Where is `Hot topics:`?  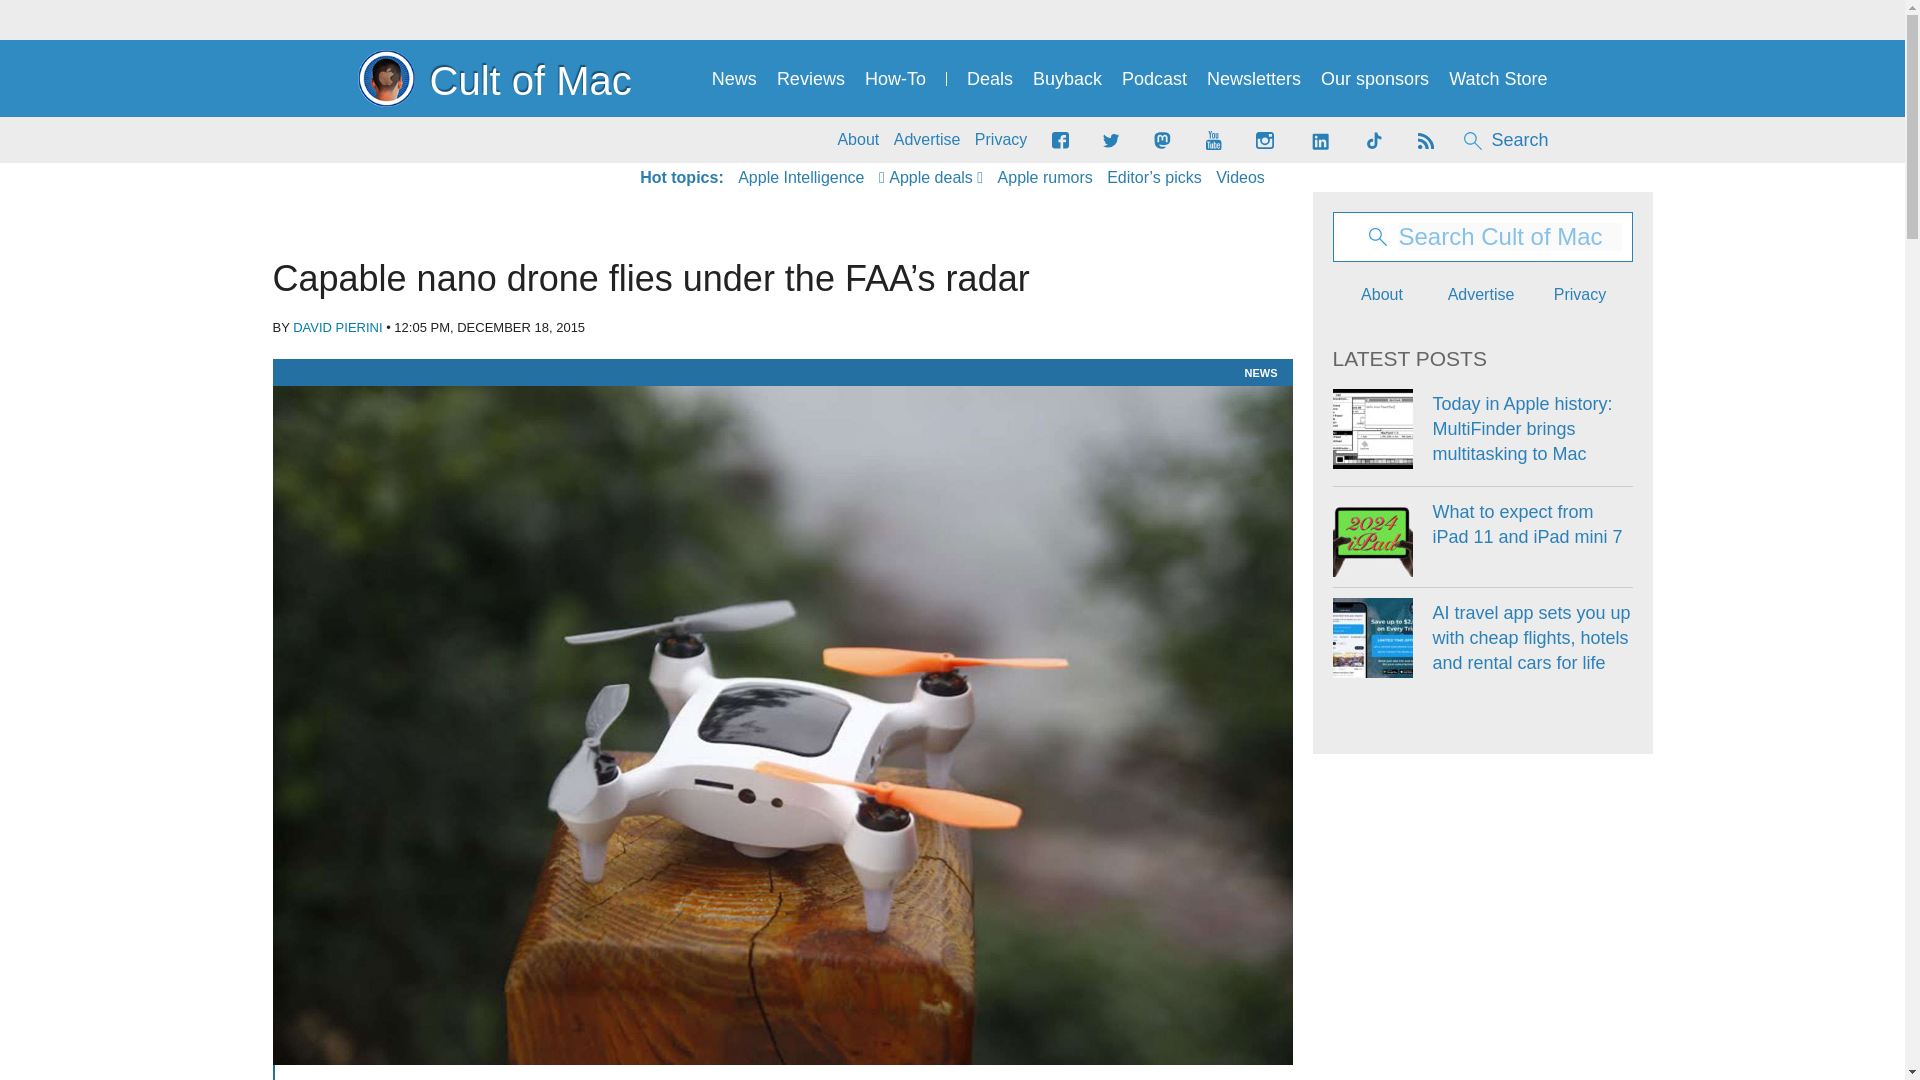
Hot topics: is located at coordinates (681, 178).